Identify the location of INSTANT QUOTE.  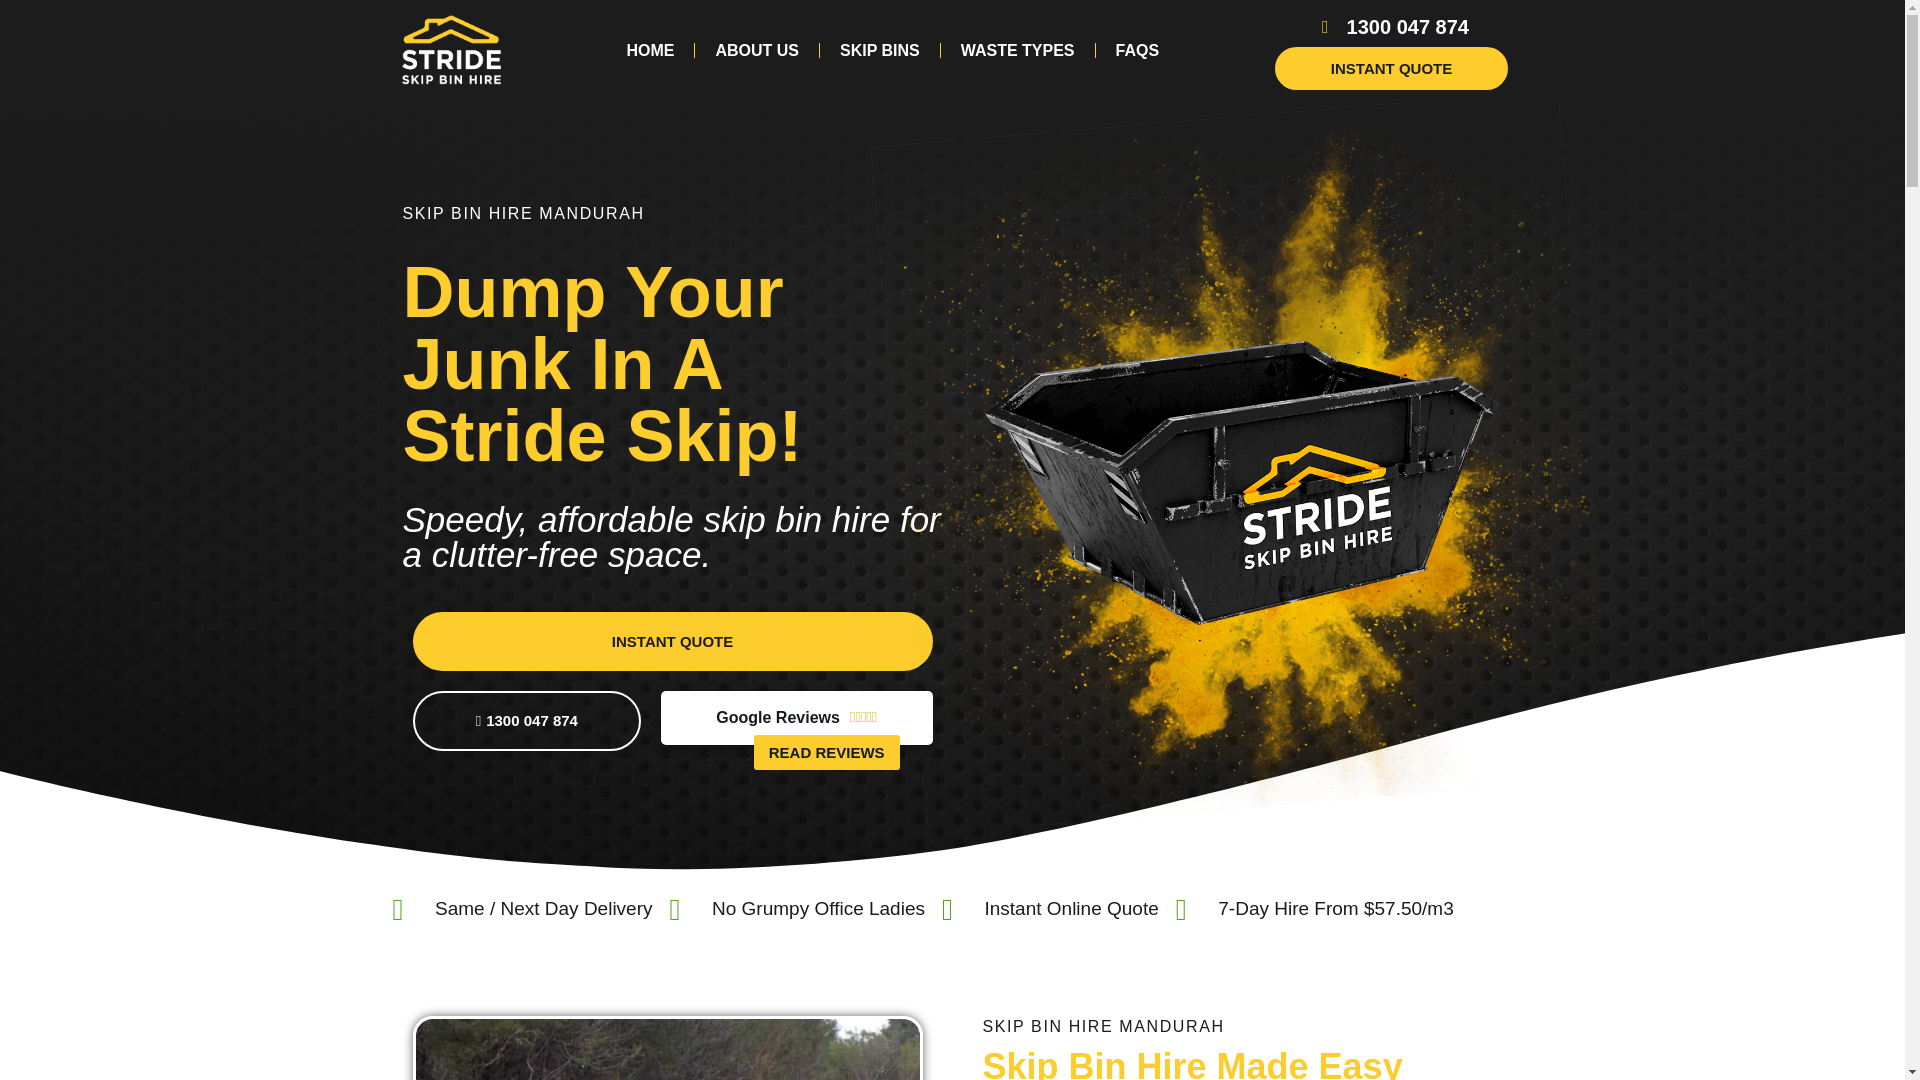
(1390, 68).